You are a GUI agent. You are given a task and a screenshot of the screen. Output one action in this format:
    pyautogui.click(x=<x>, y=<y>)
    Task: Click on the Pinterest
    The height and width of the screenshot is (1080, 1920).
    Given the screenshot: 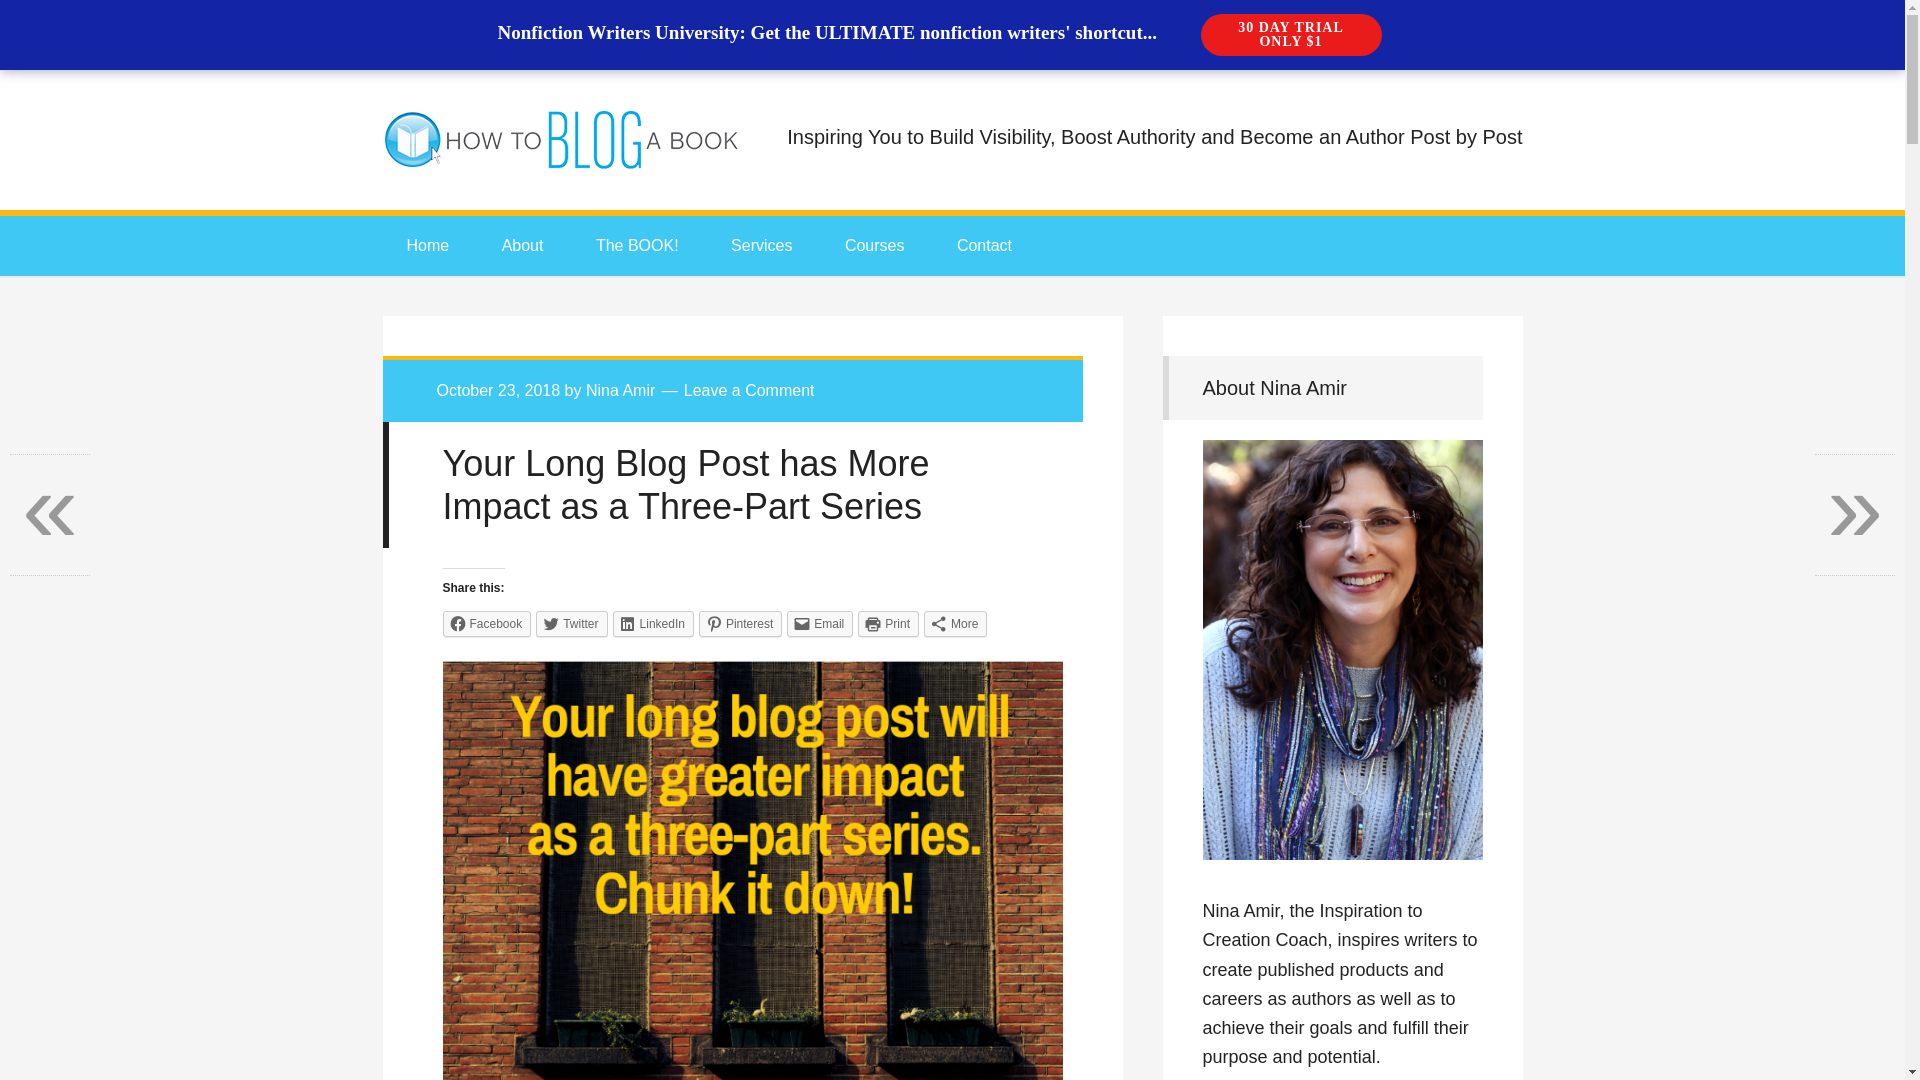 What is the action you would take?
    pyautogui.click(x=740, y=624)
    